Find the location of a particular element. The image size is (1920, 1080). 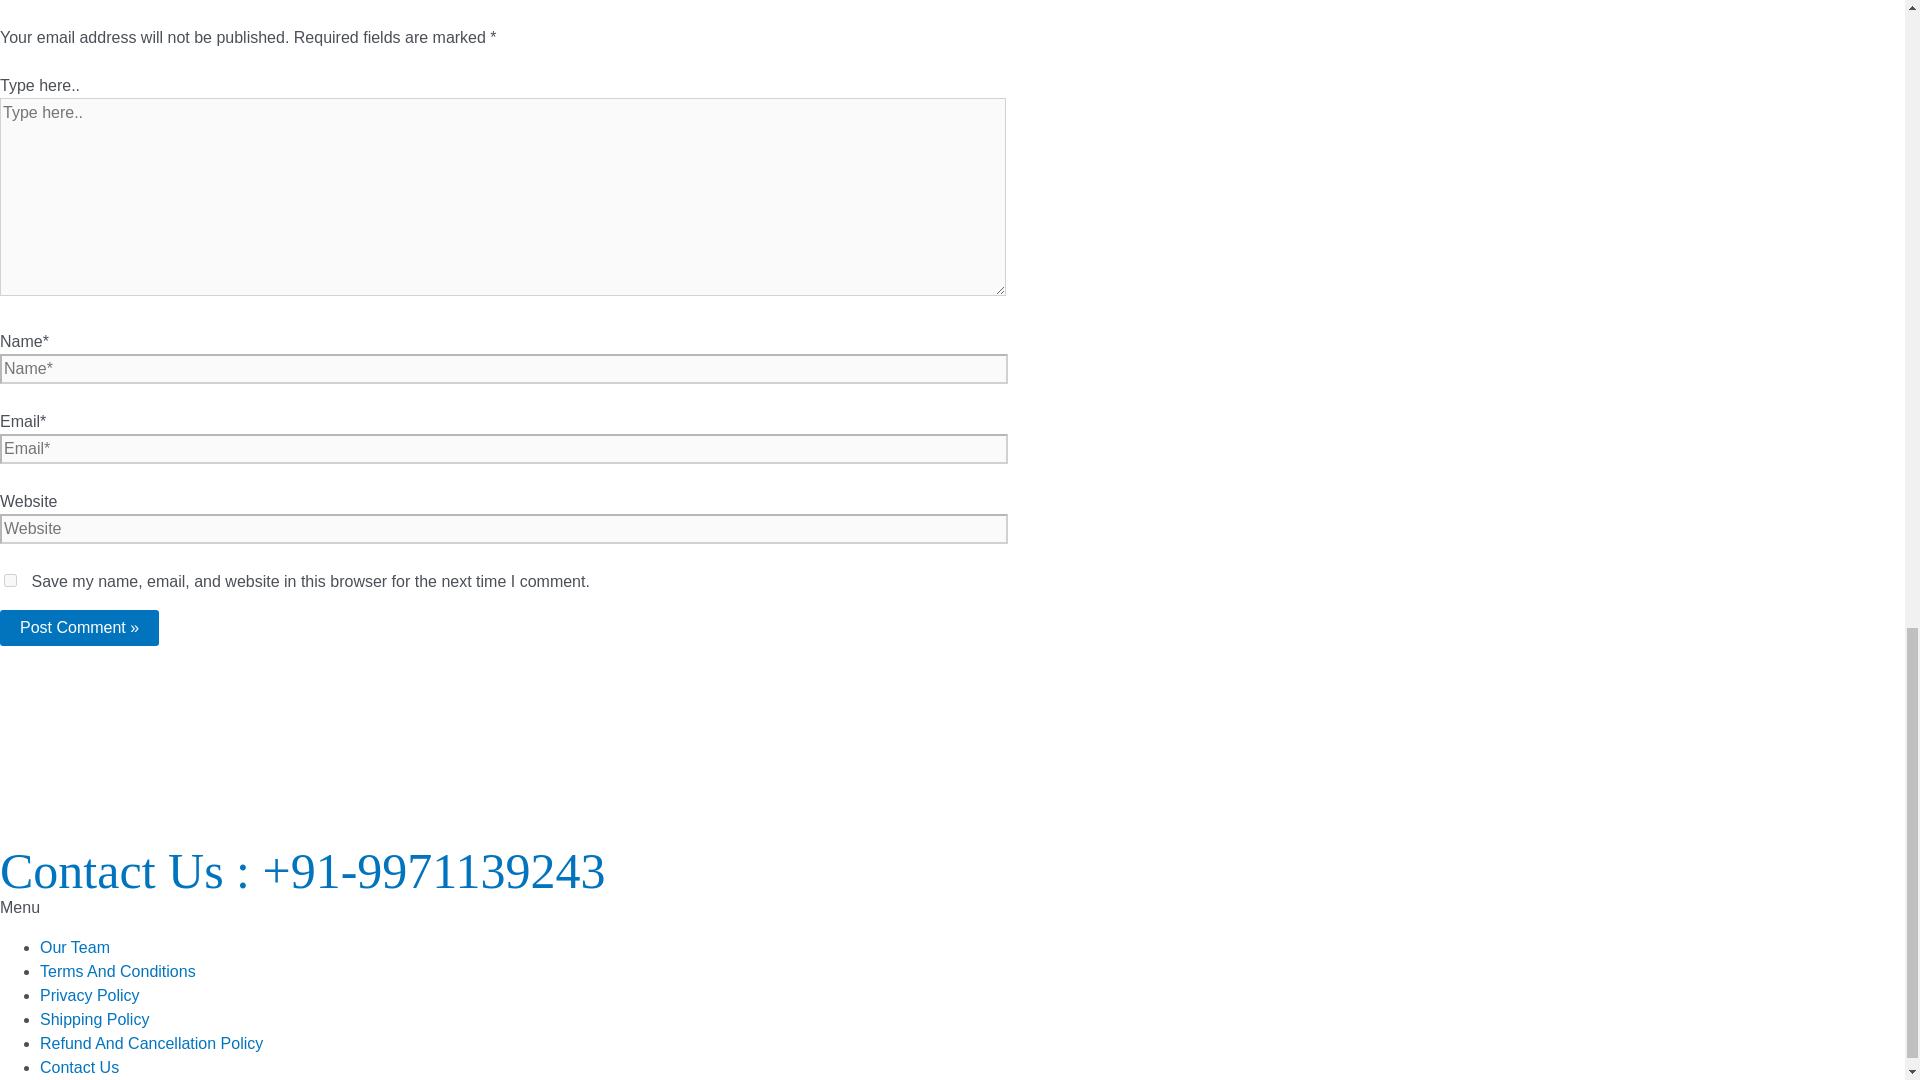

yes is located at coordinates (10, 580).